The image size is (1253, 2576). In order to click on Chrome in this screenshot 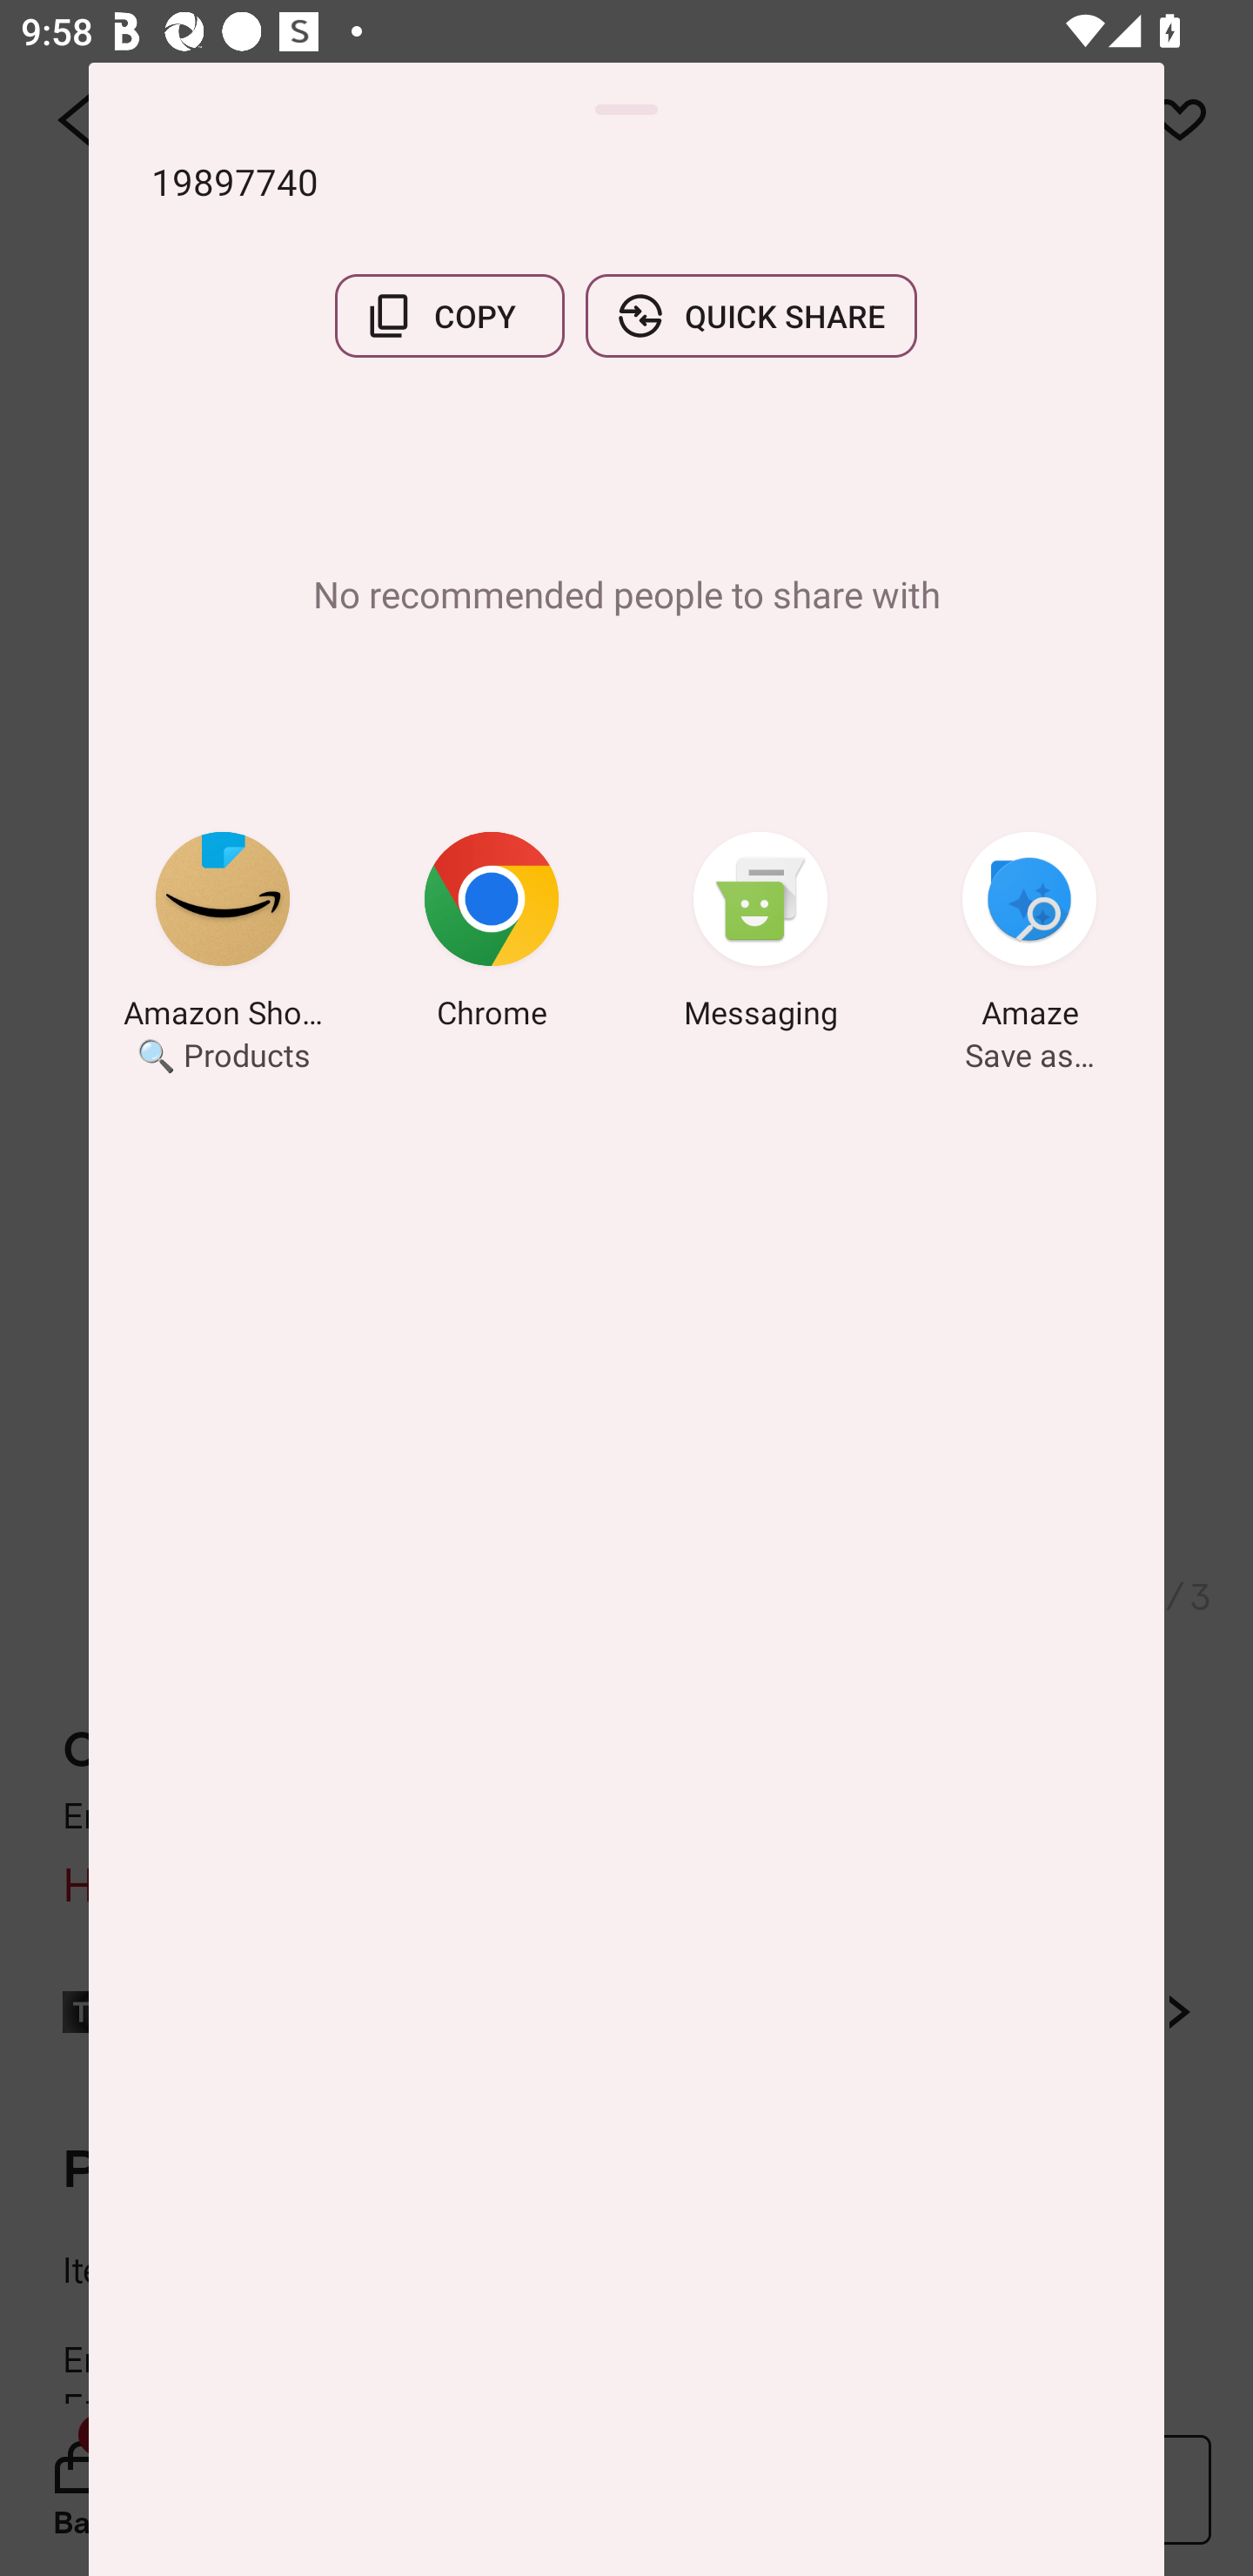, I will do `click(492, 935)`.